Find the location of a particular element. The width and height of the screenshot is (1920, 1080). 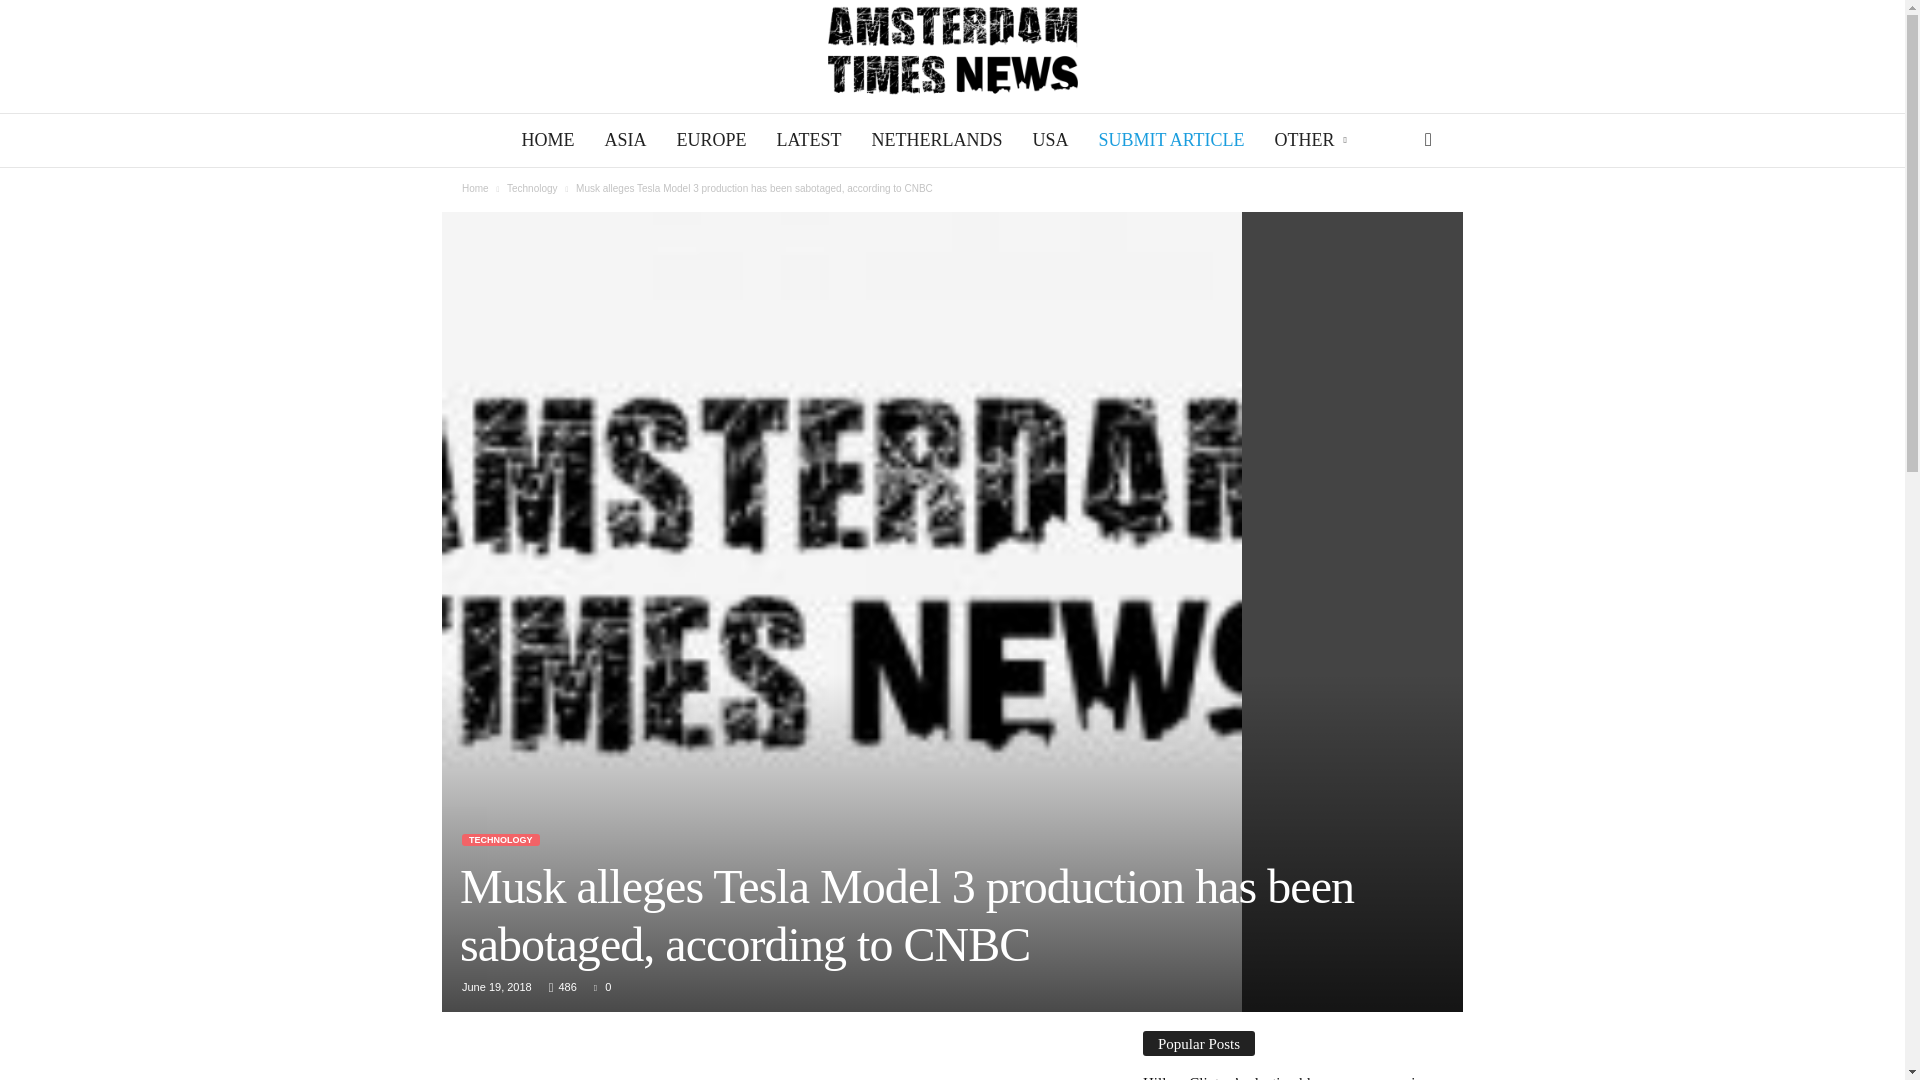

HOME is located at coordinates (548, 140).